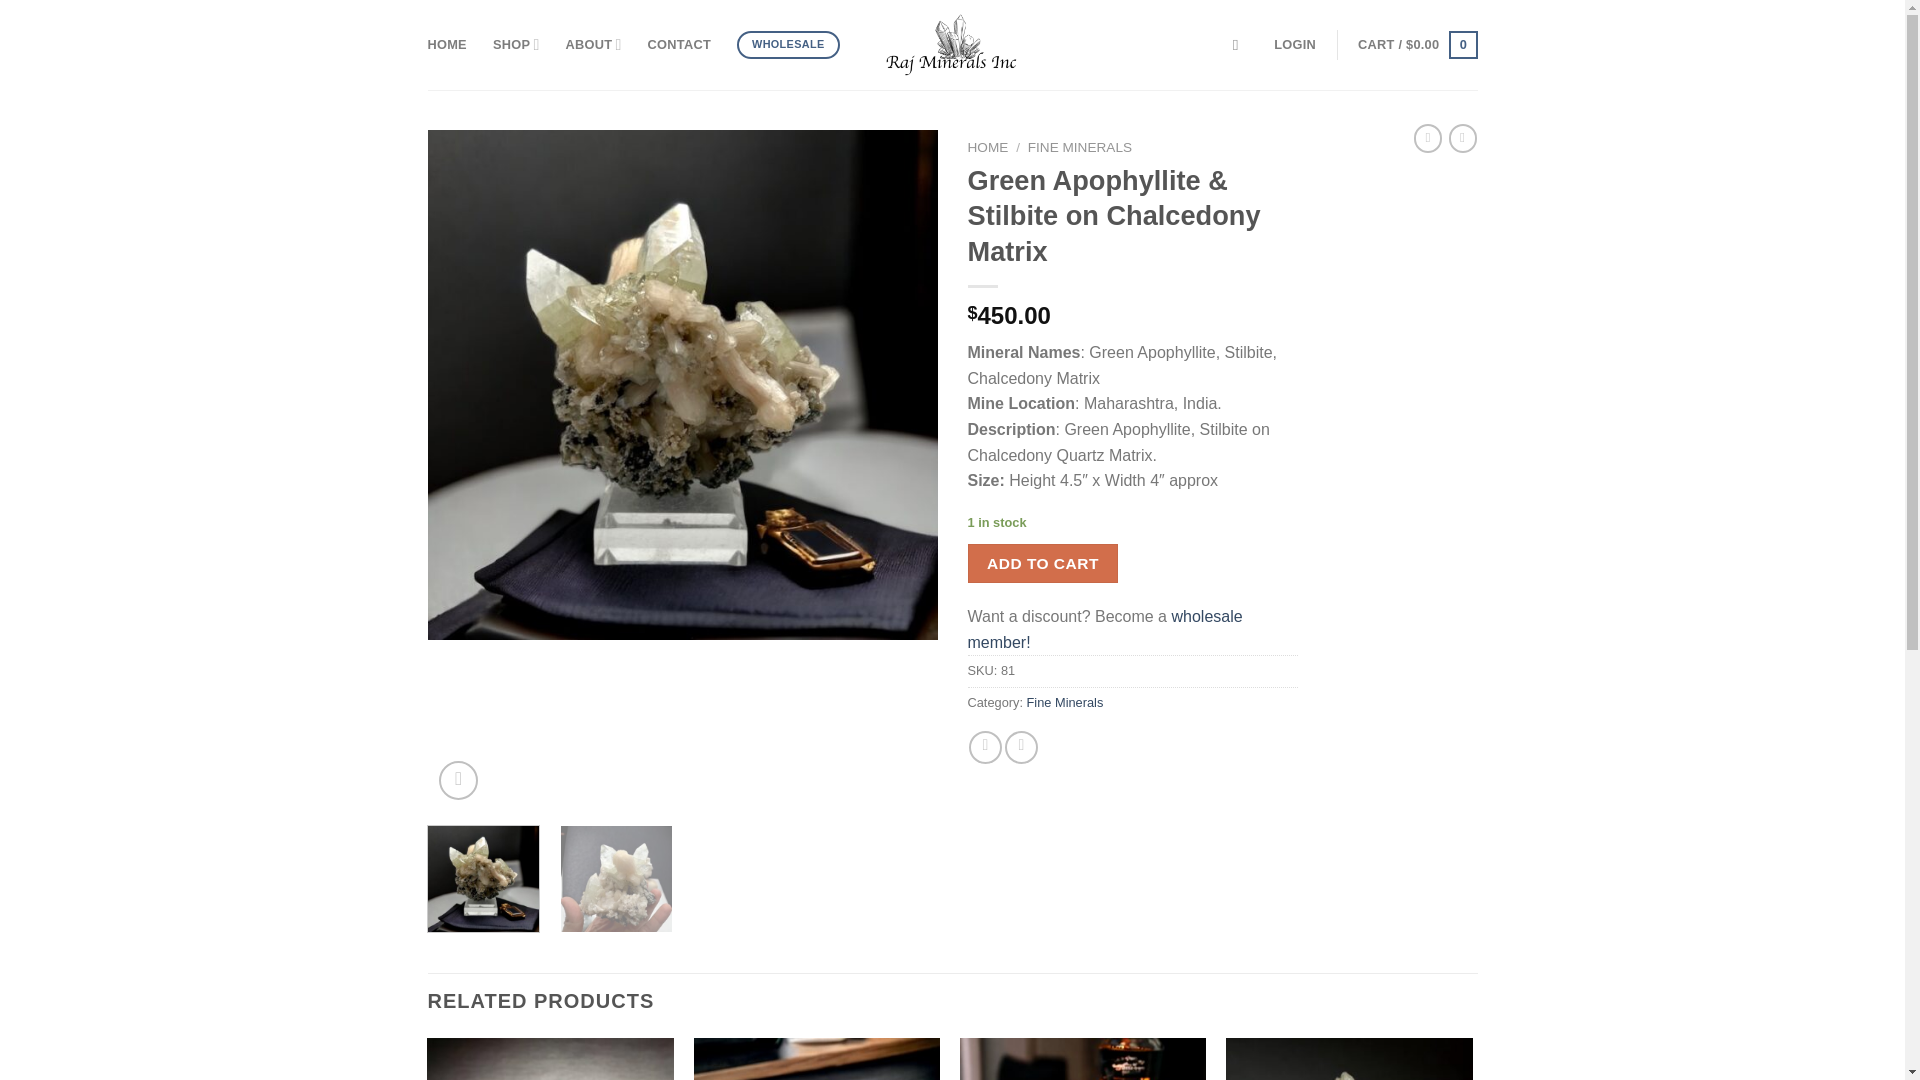 This screenshot has width=1920, height=1080. I want to click on ADD TO CART, so click(1043, 564).